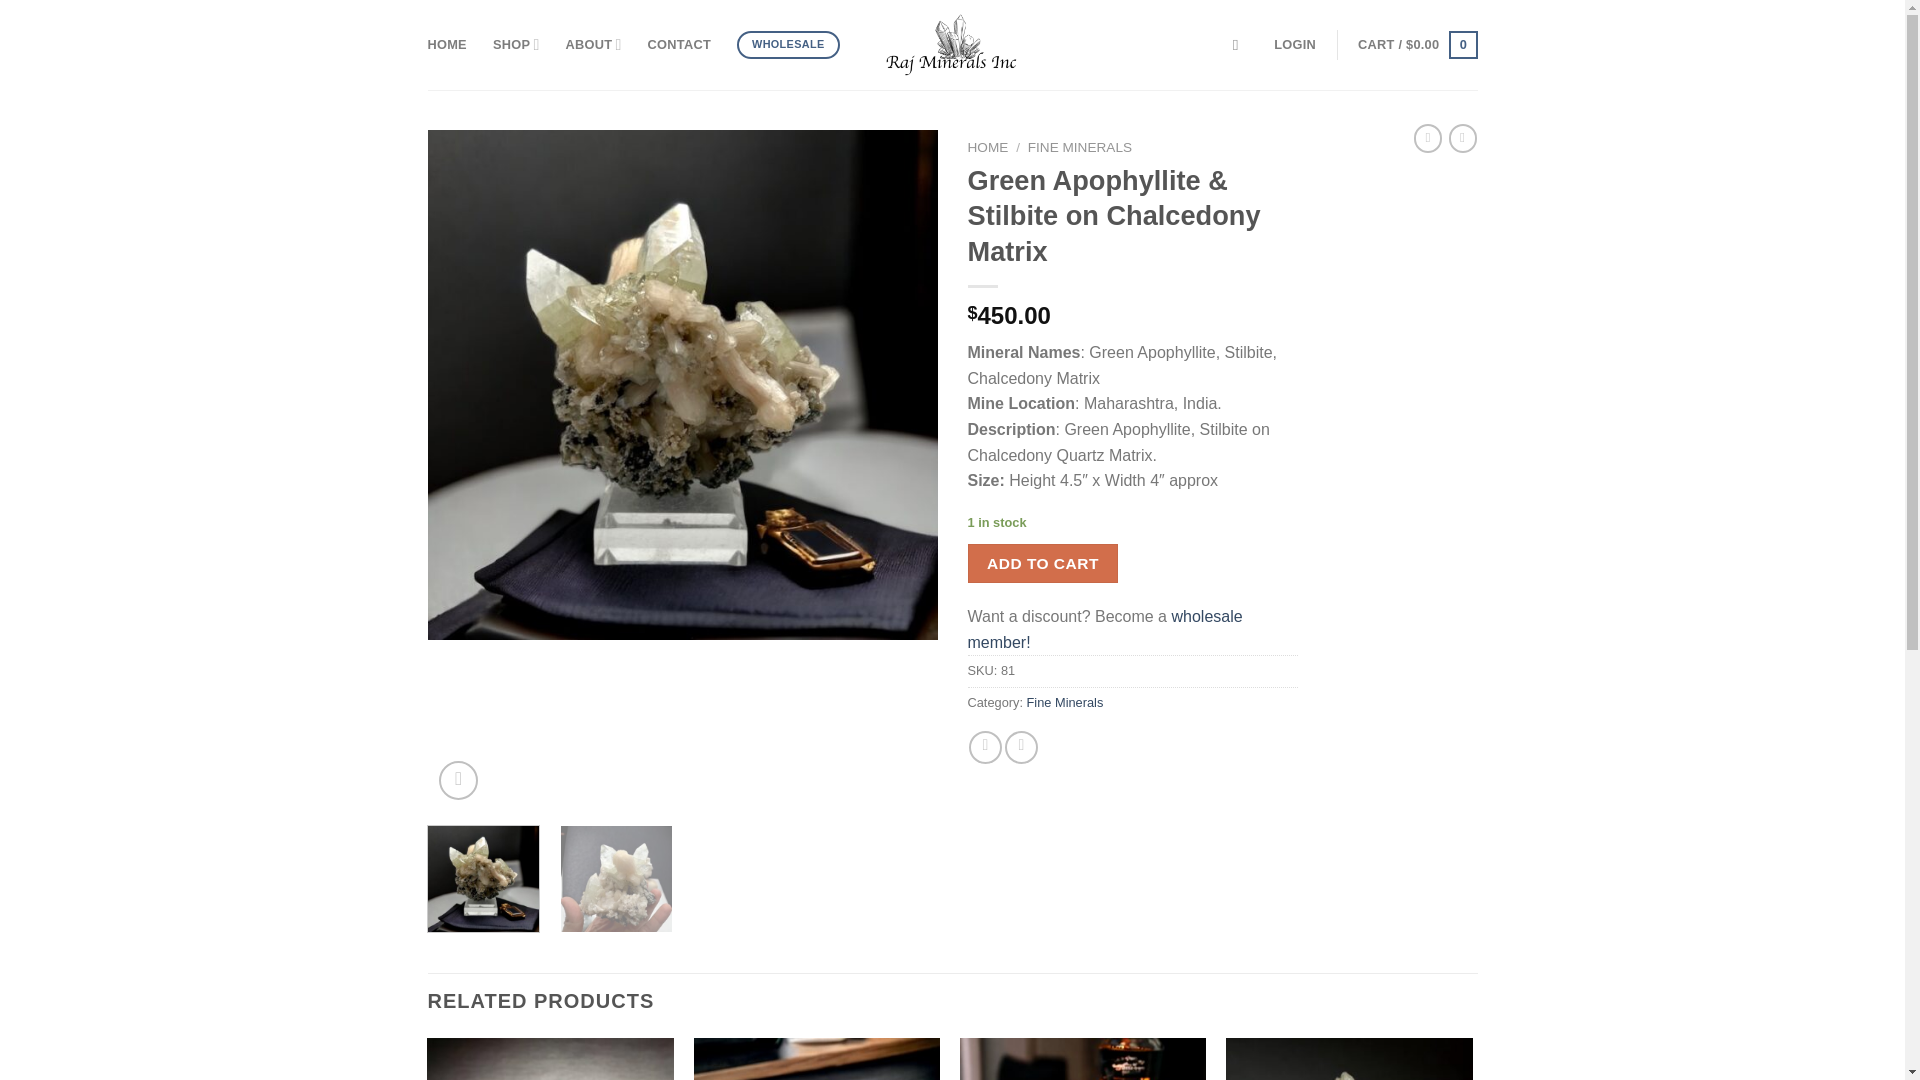 This screenshot has width=1920, height=1080. I want to click on ADD TO CART, so click(1043, 564).